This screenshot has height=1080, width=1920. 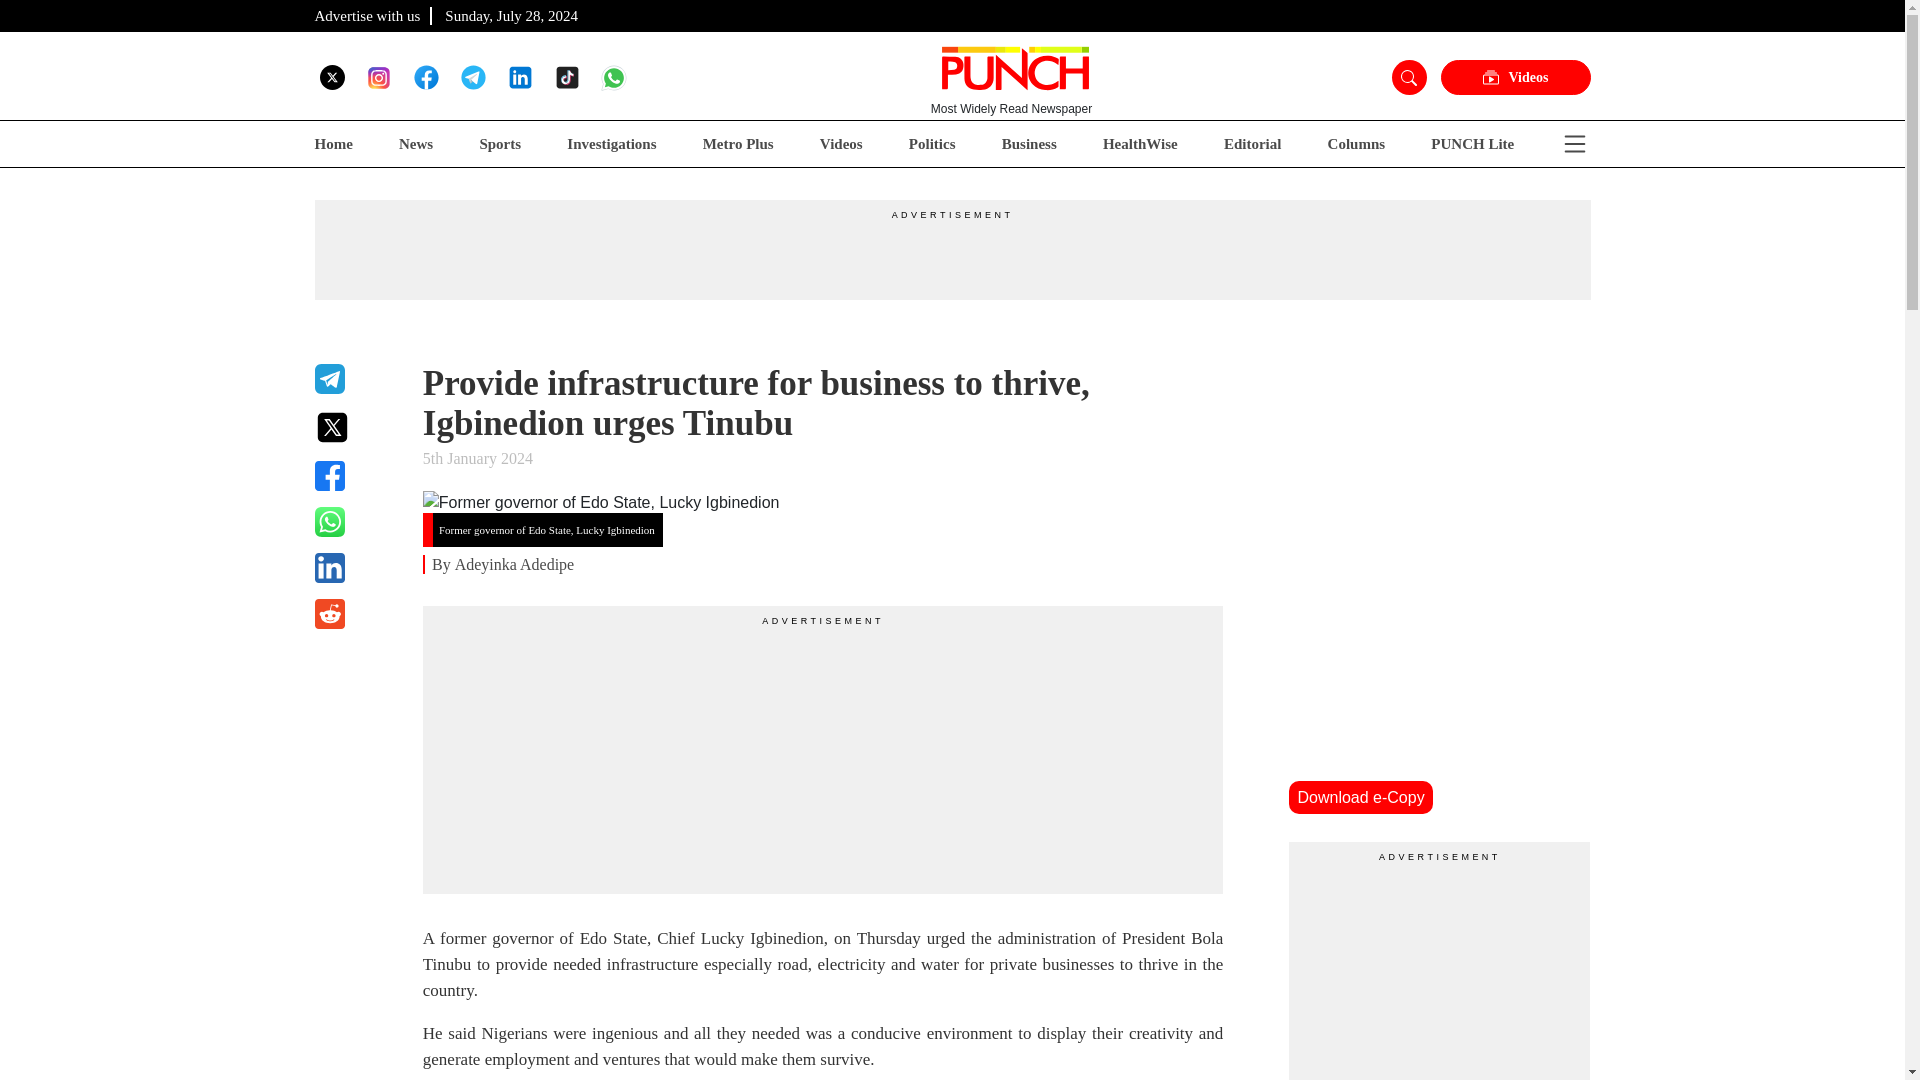 What do you see at coordinates (1472, 144) in the screenshot?
I see `PUNCH Lite` at bounding box center [1472, 144].